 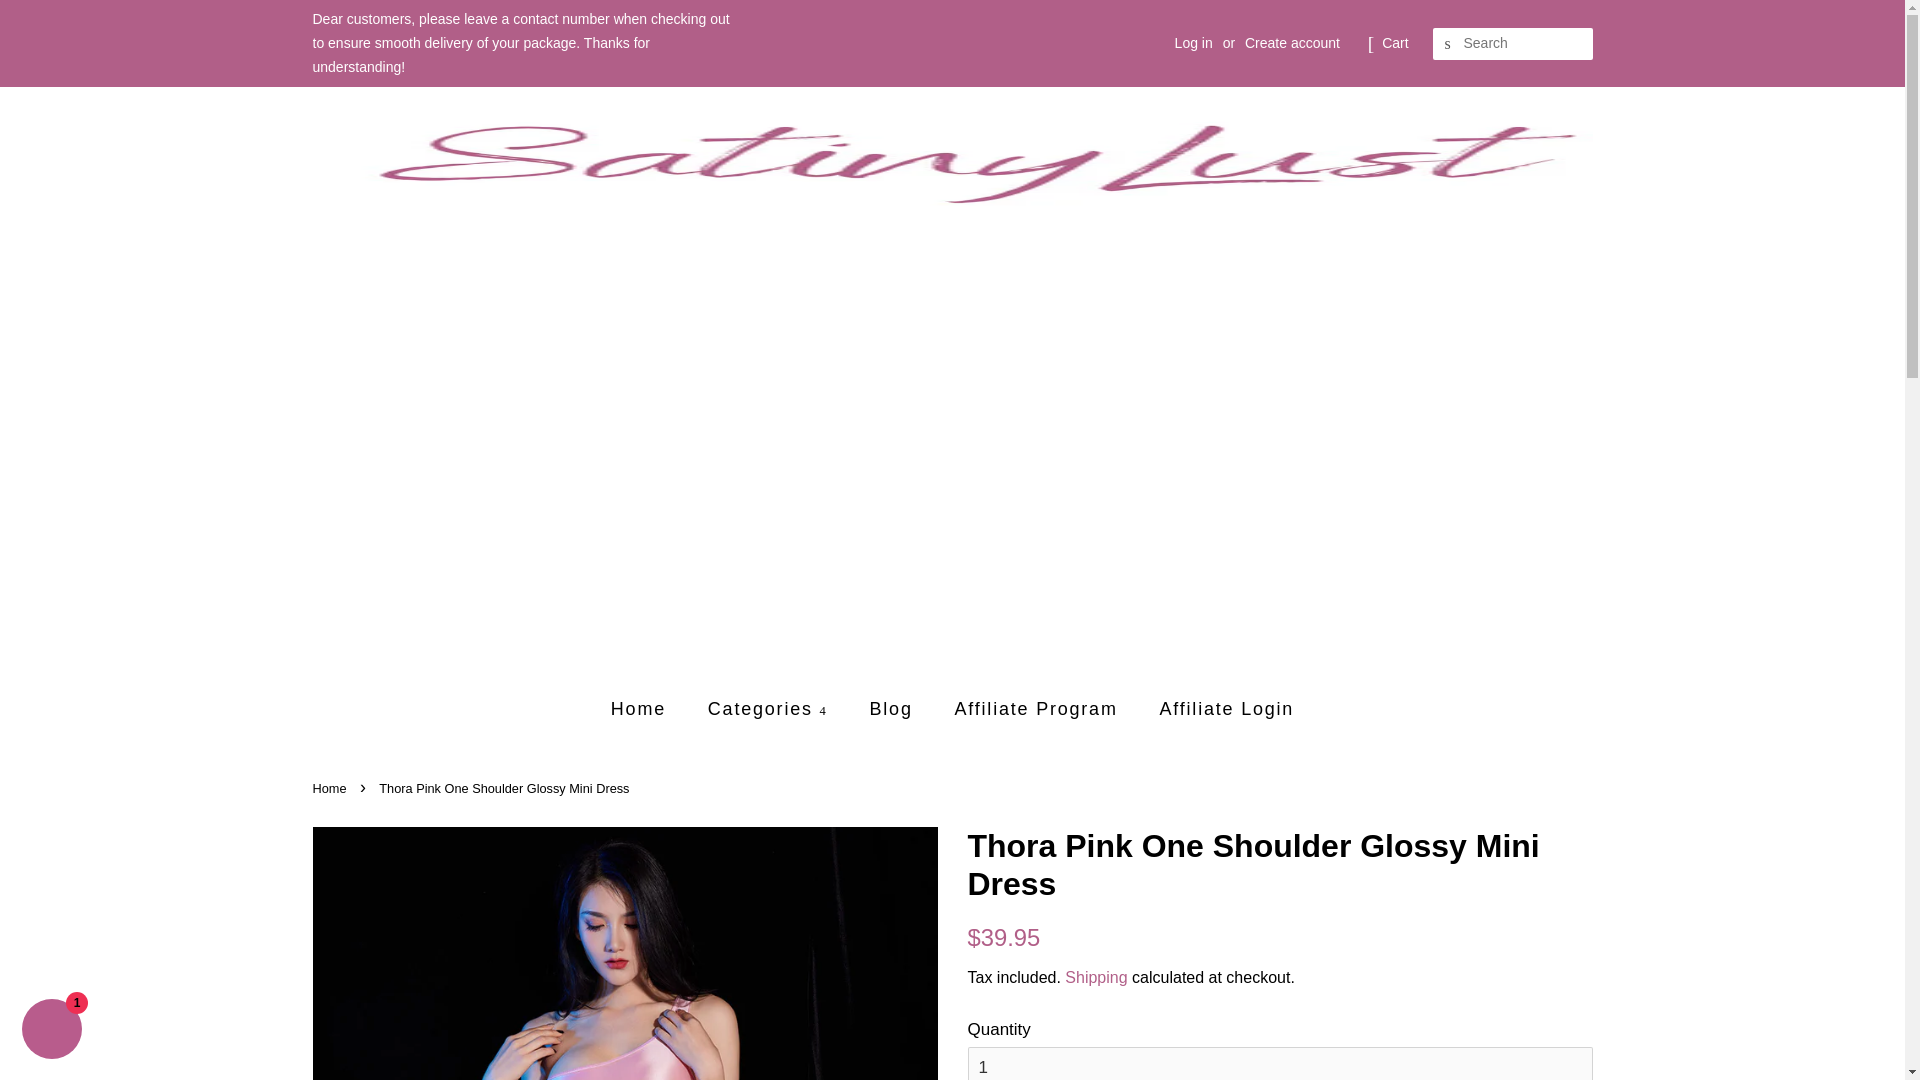 I want to click on Back to the frontpage, so click(x=331, y=788).